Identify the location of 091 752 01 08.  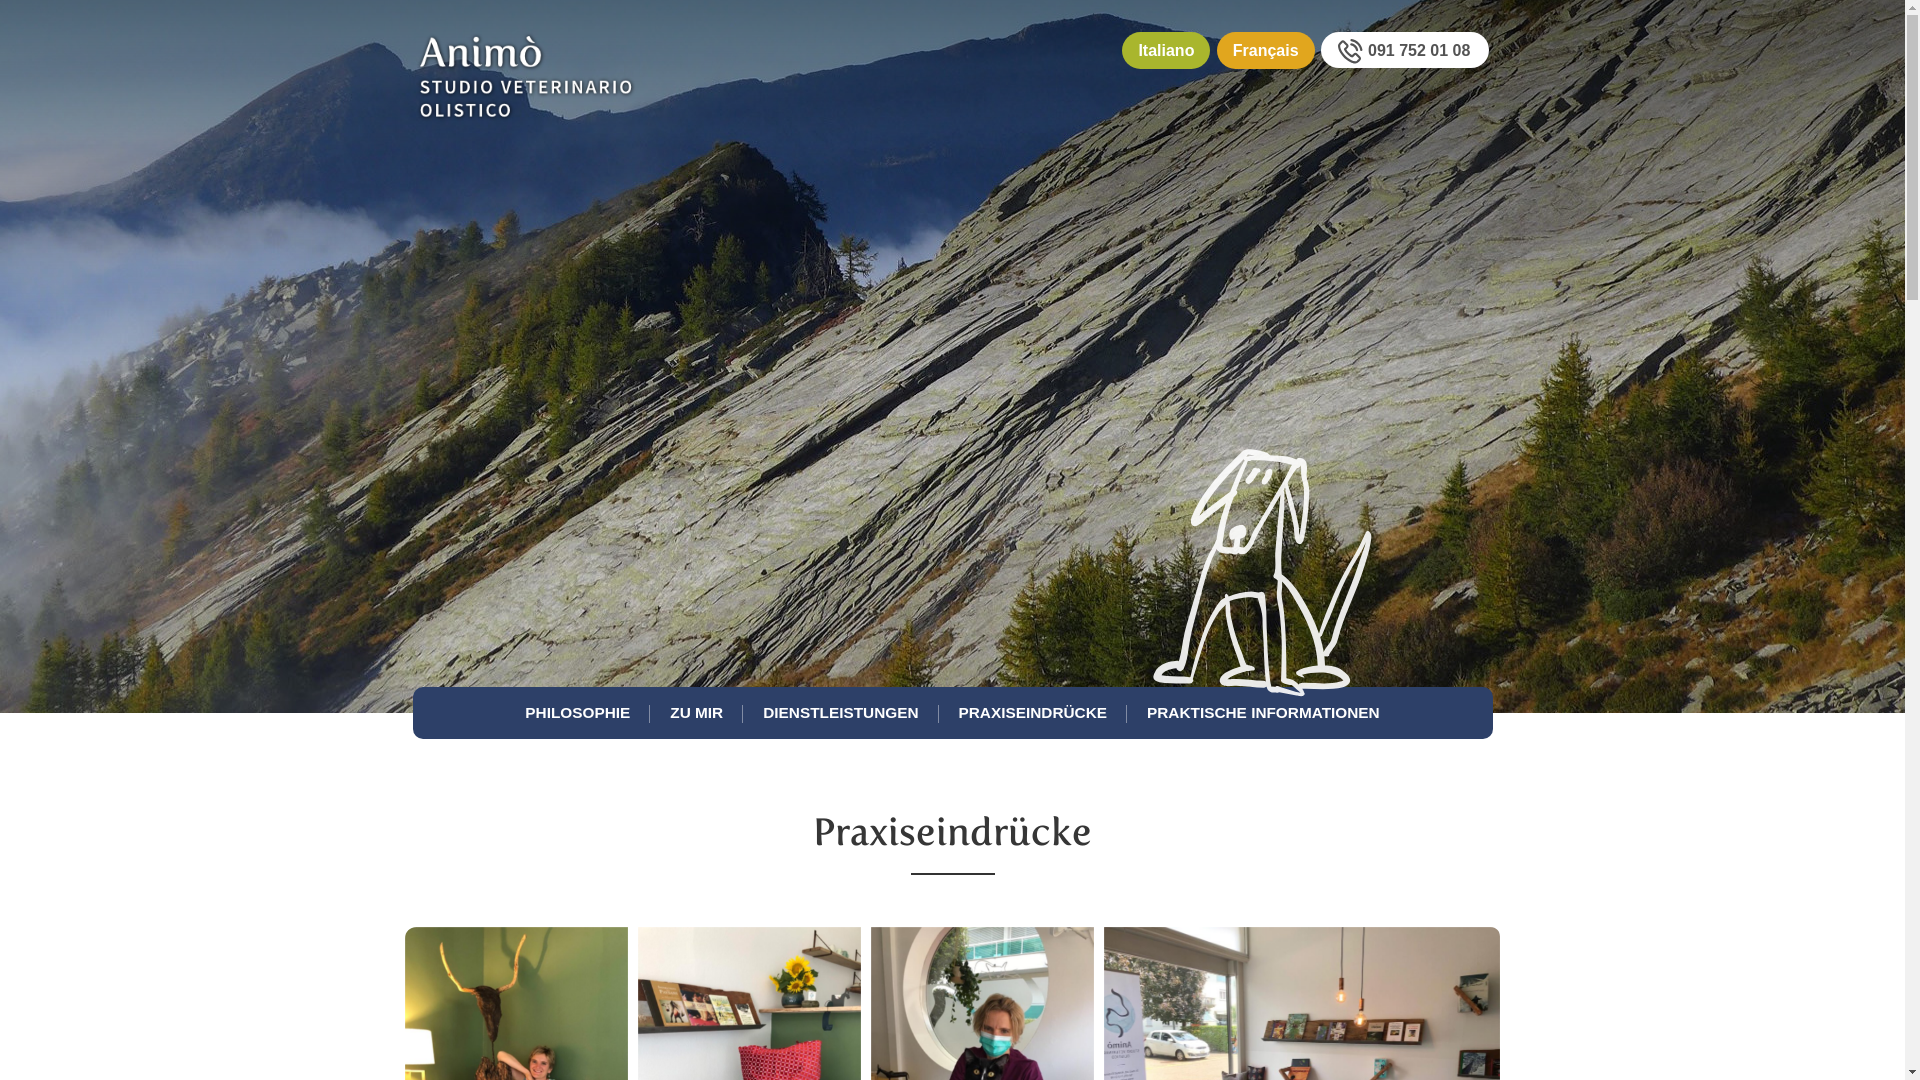
(1405, 50).